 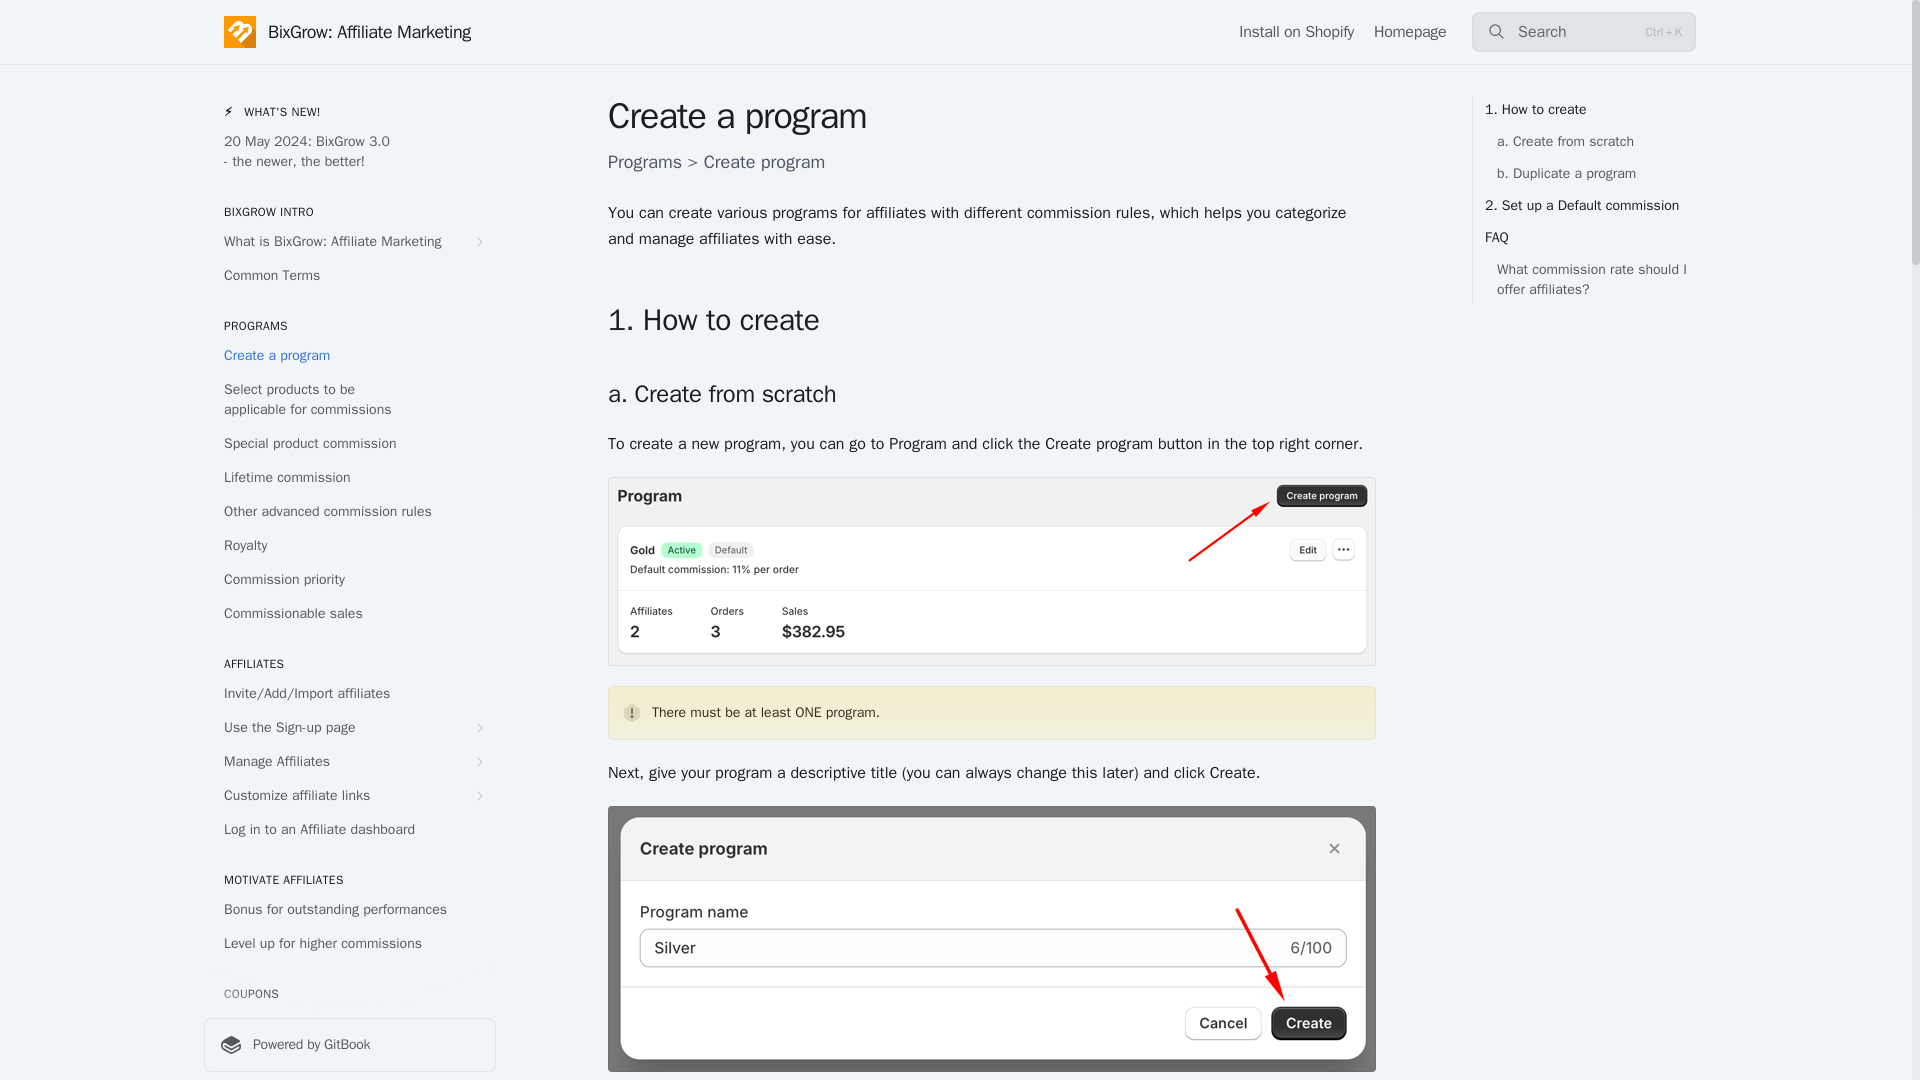 I want to click on Auto-applied coupon at checkout, so click(x=349, y=1024).